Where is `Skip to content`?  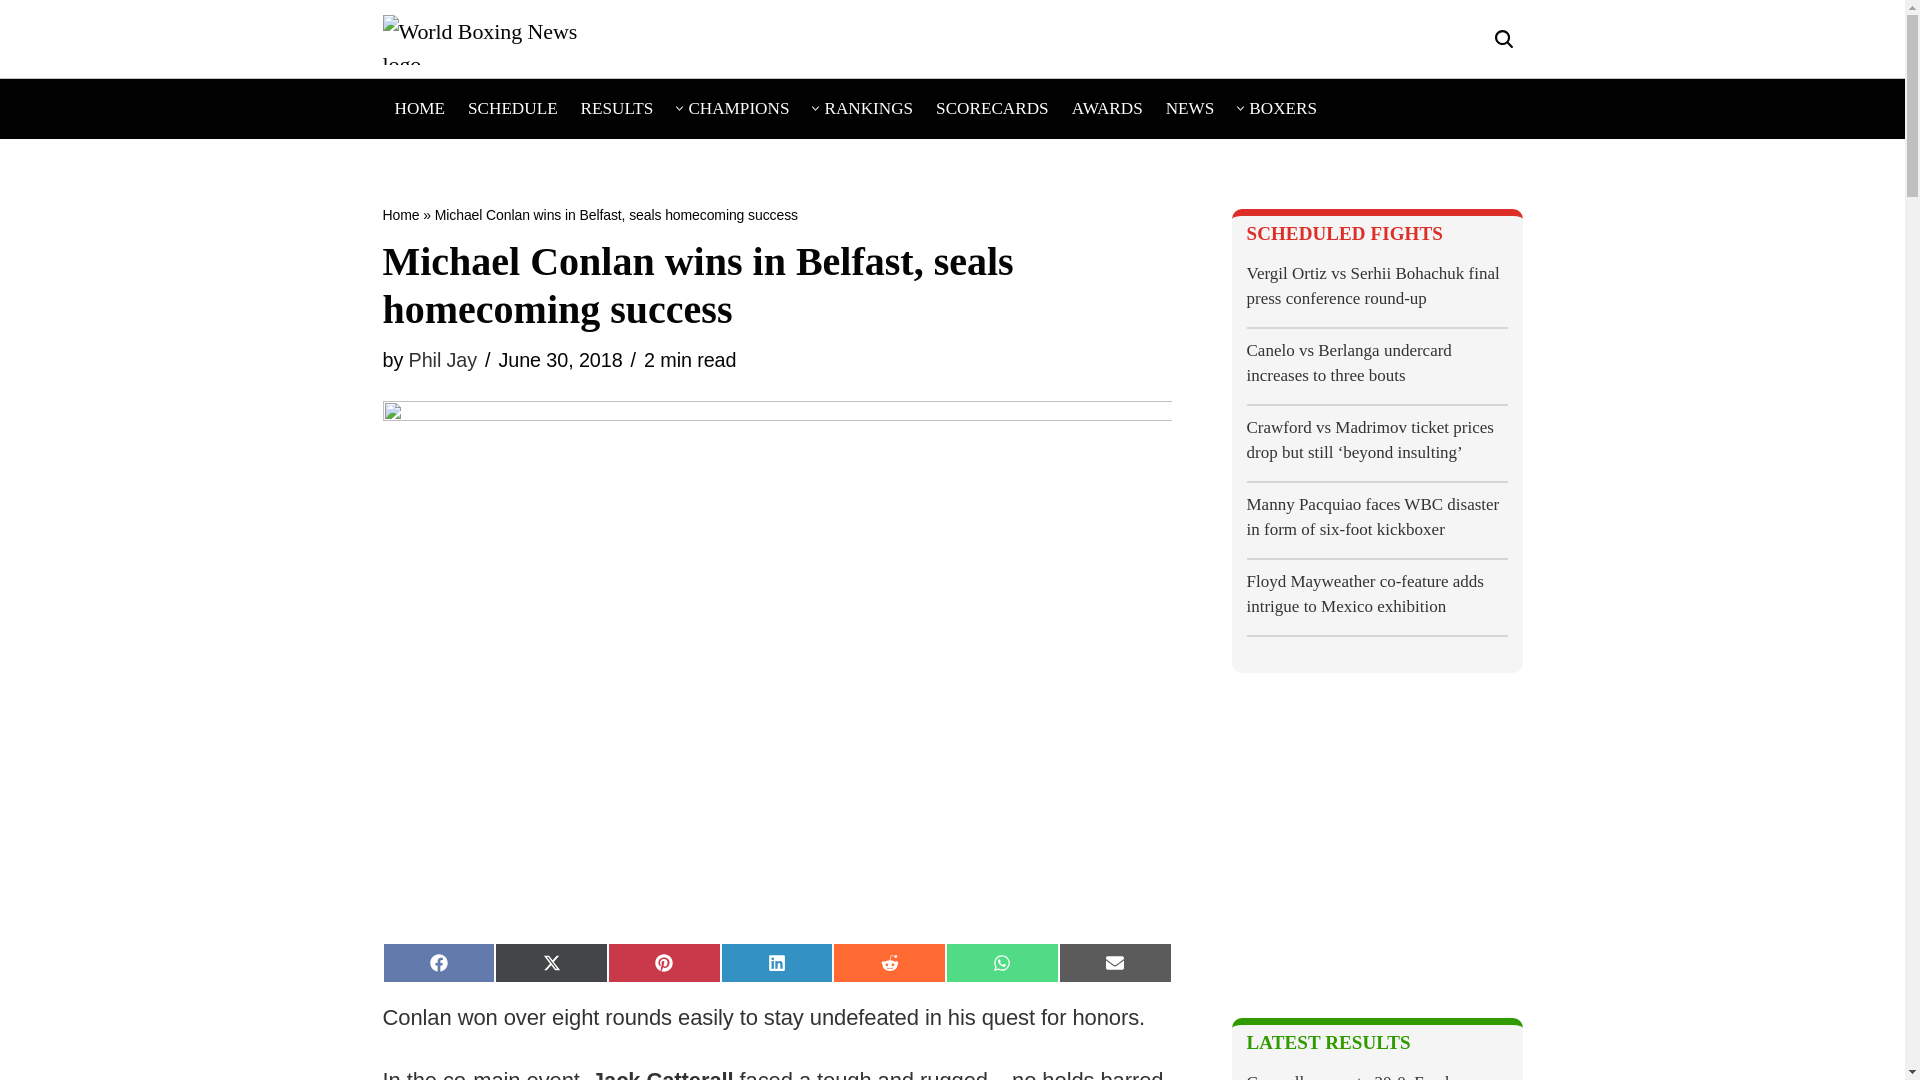 Skip to content is located at coordinates (15, 42).